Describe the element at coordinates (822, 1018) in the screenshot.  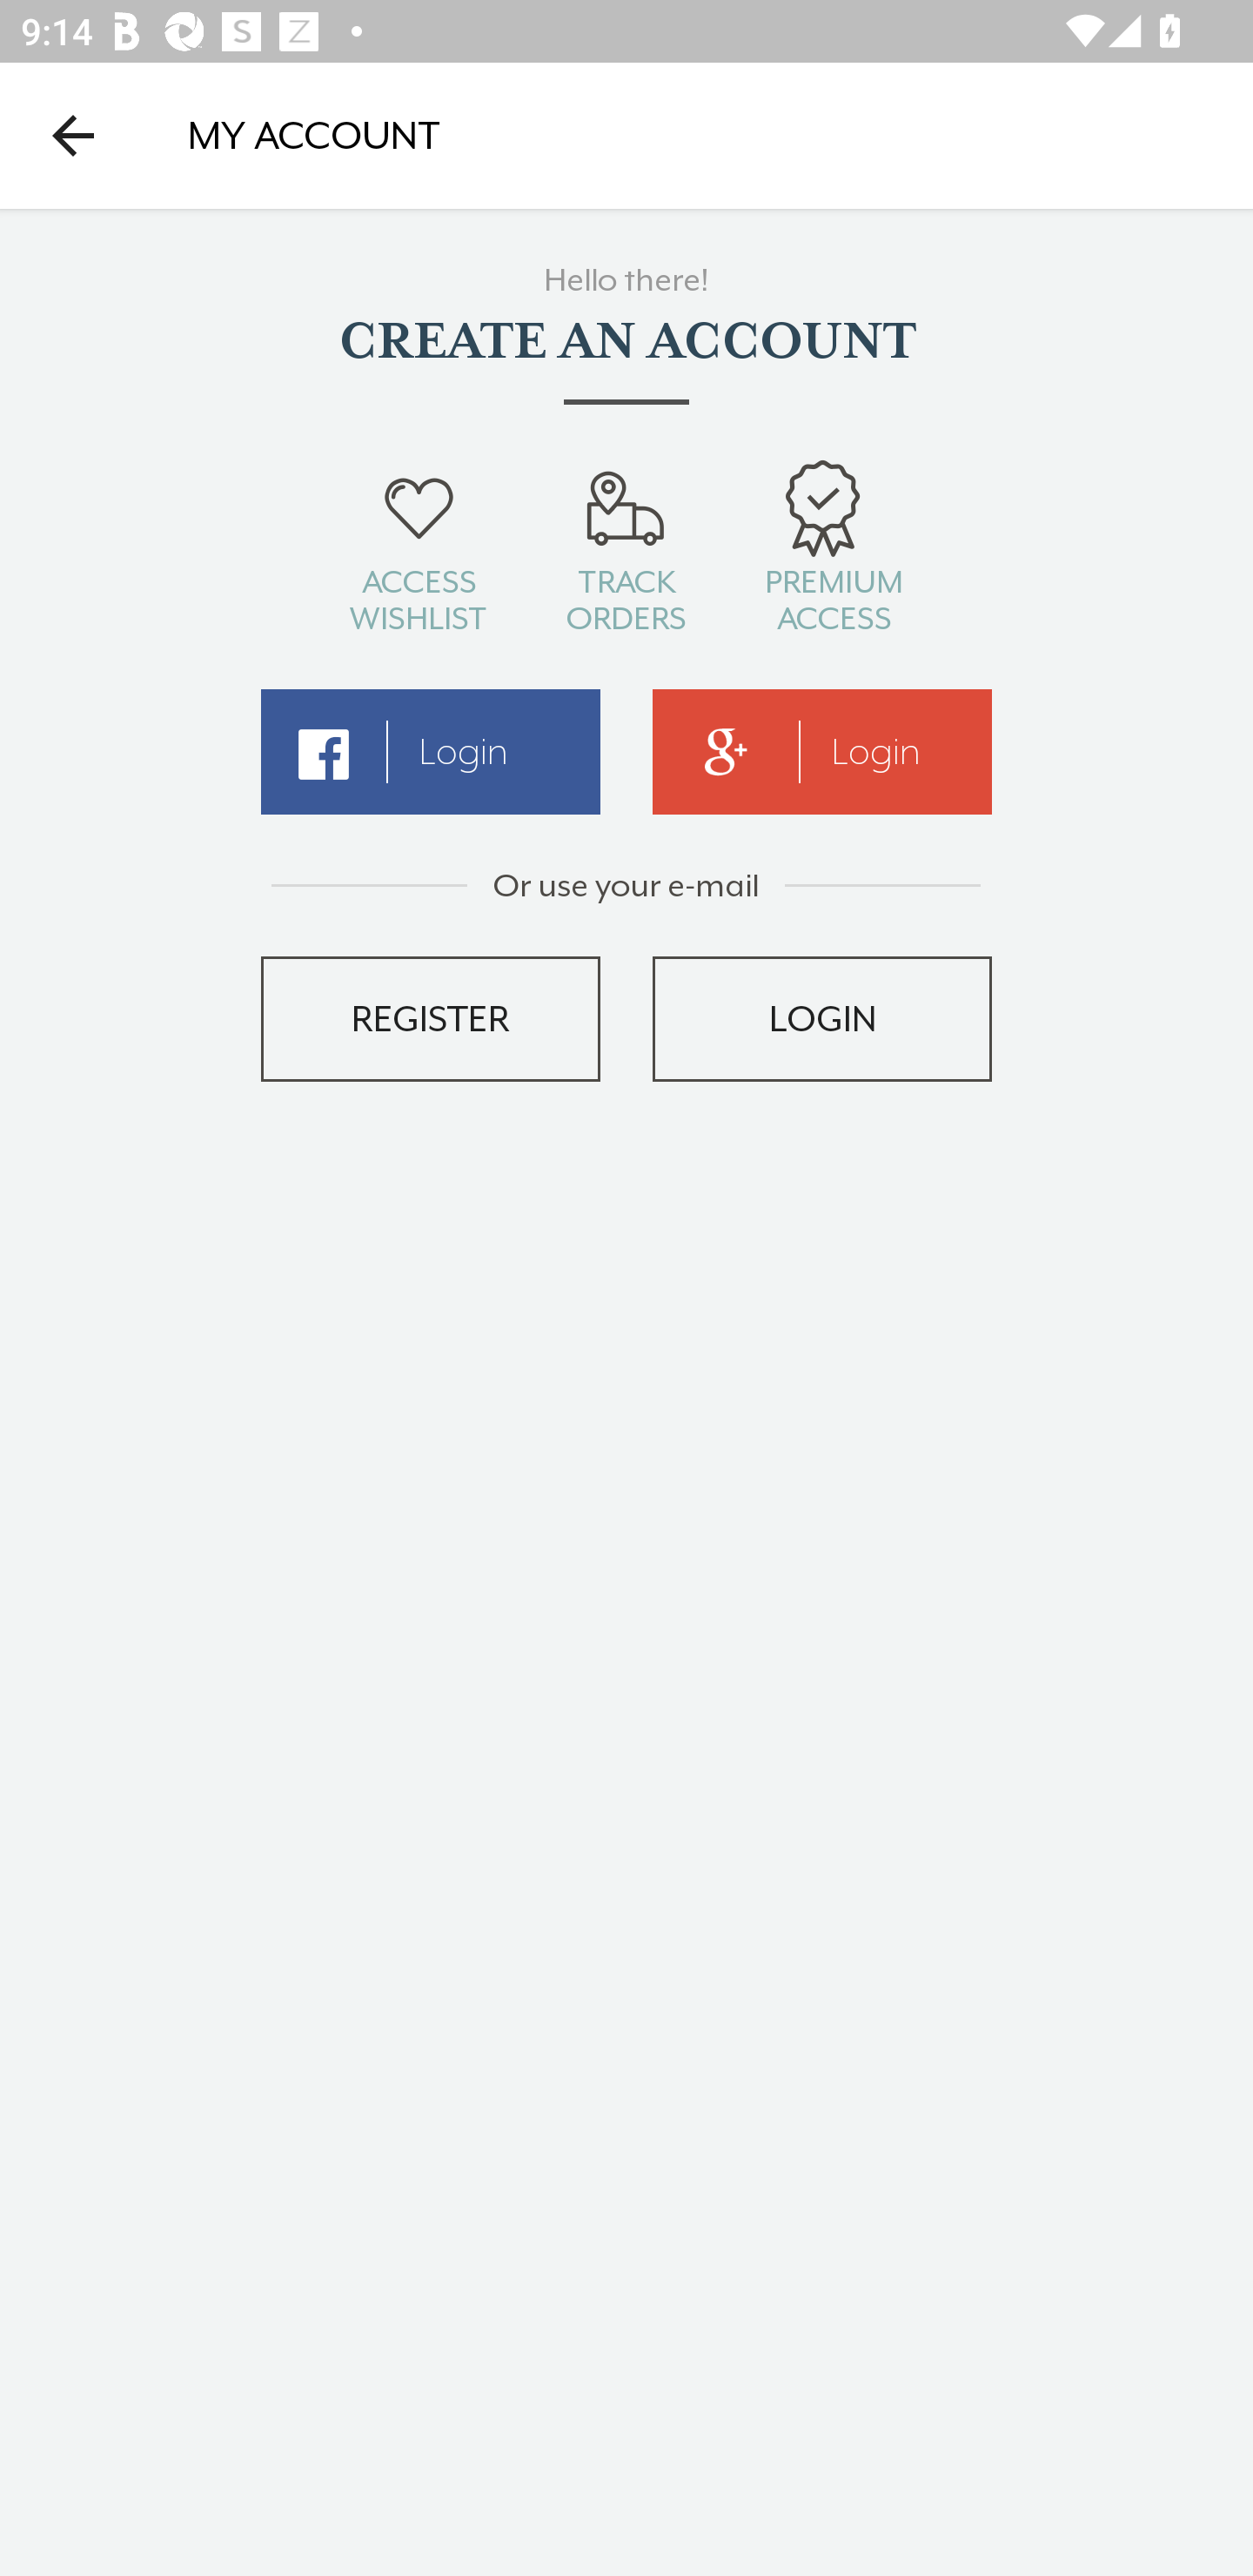
I see `LOGIN` at that location.